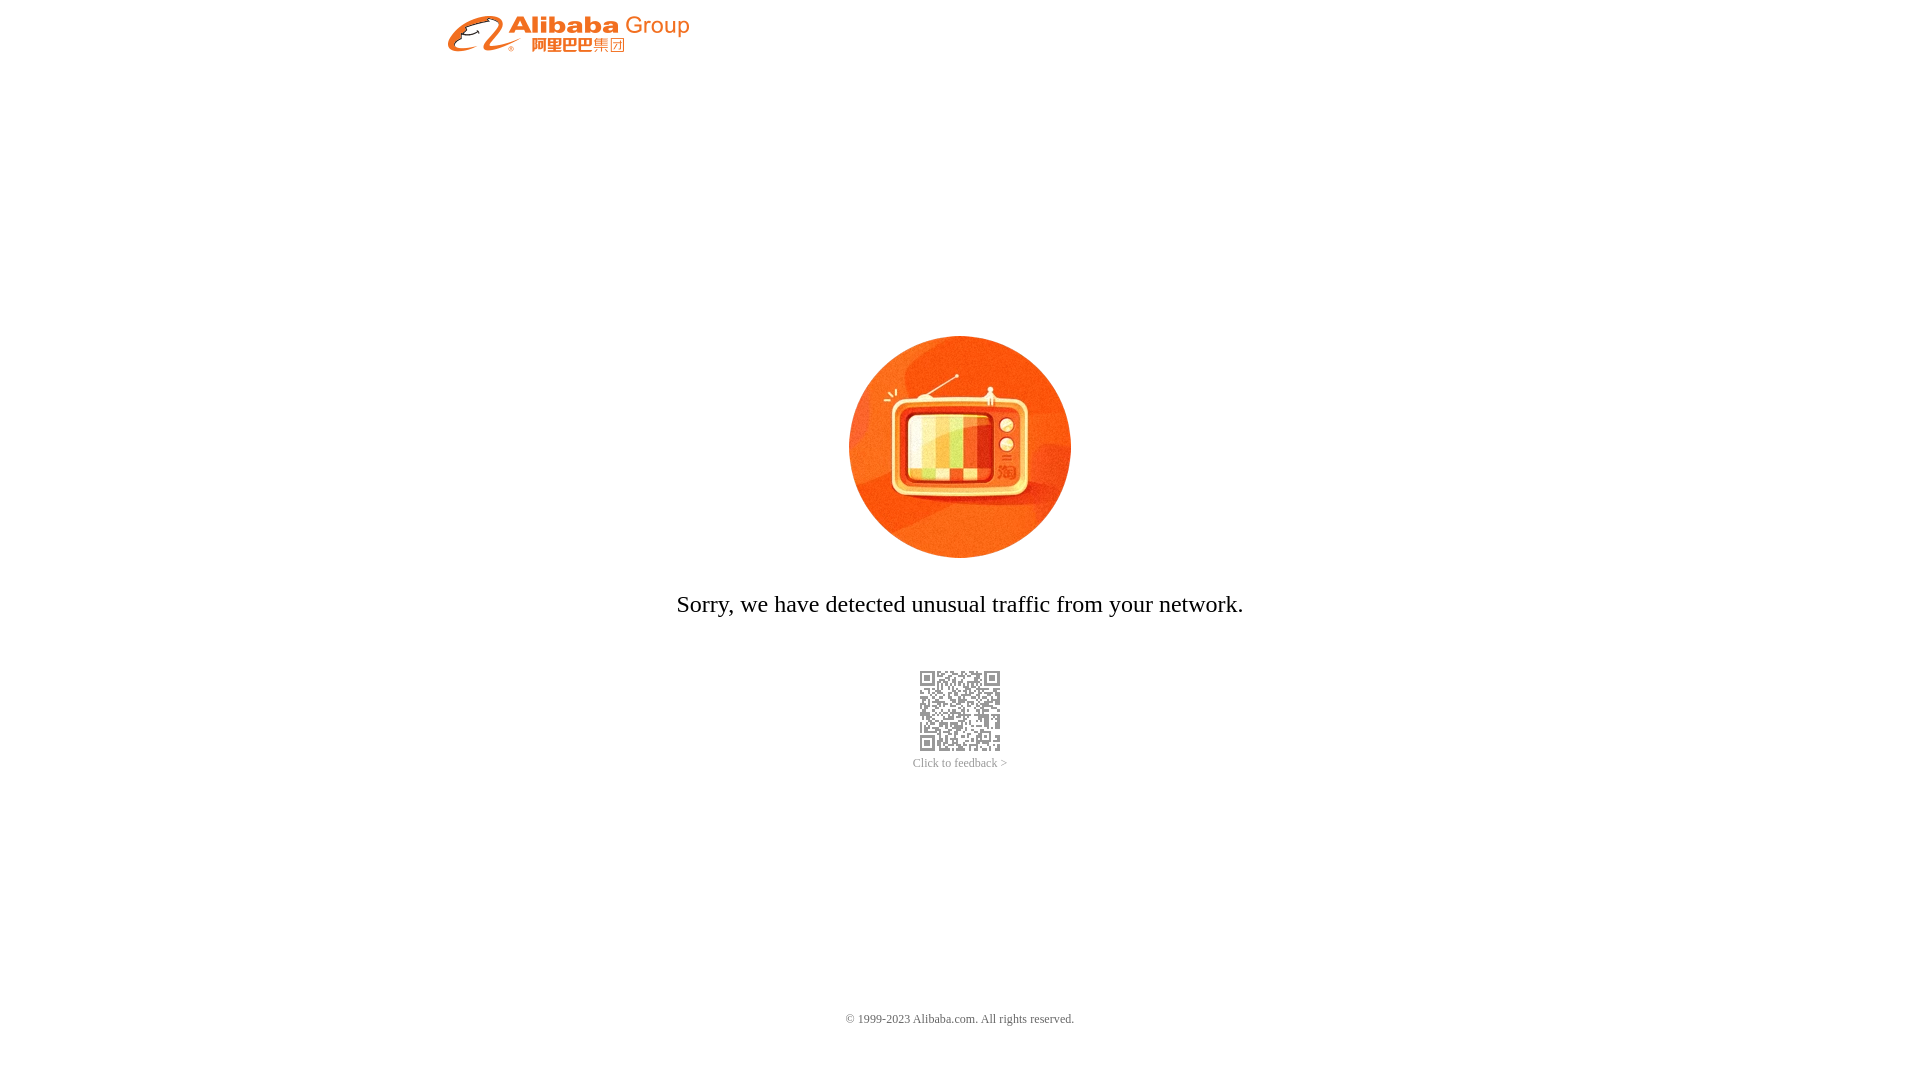 This screenshot has height=1080, width=1920. What do you see at coordinates (960, 764) in the screenshot?
I see `Click to feedback >` at bounding box center [960, 764].